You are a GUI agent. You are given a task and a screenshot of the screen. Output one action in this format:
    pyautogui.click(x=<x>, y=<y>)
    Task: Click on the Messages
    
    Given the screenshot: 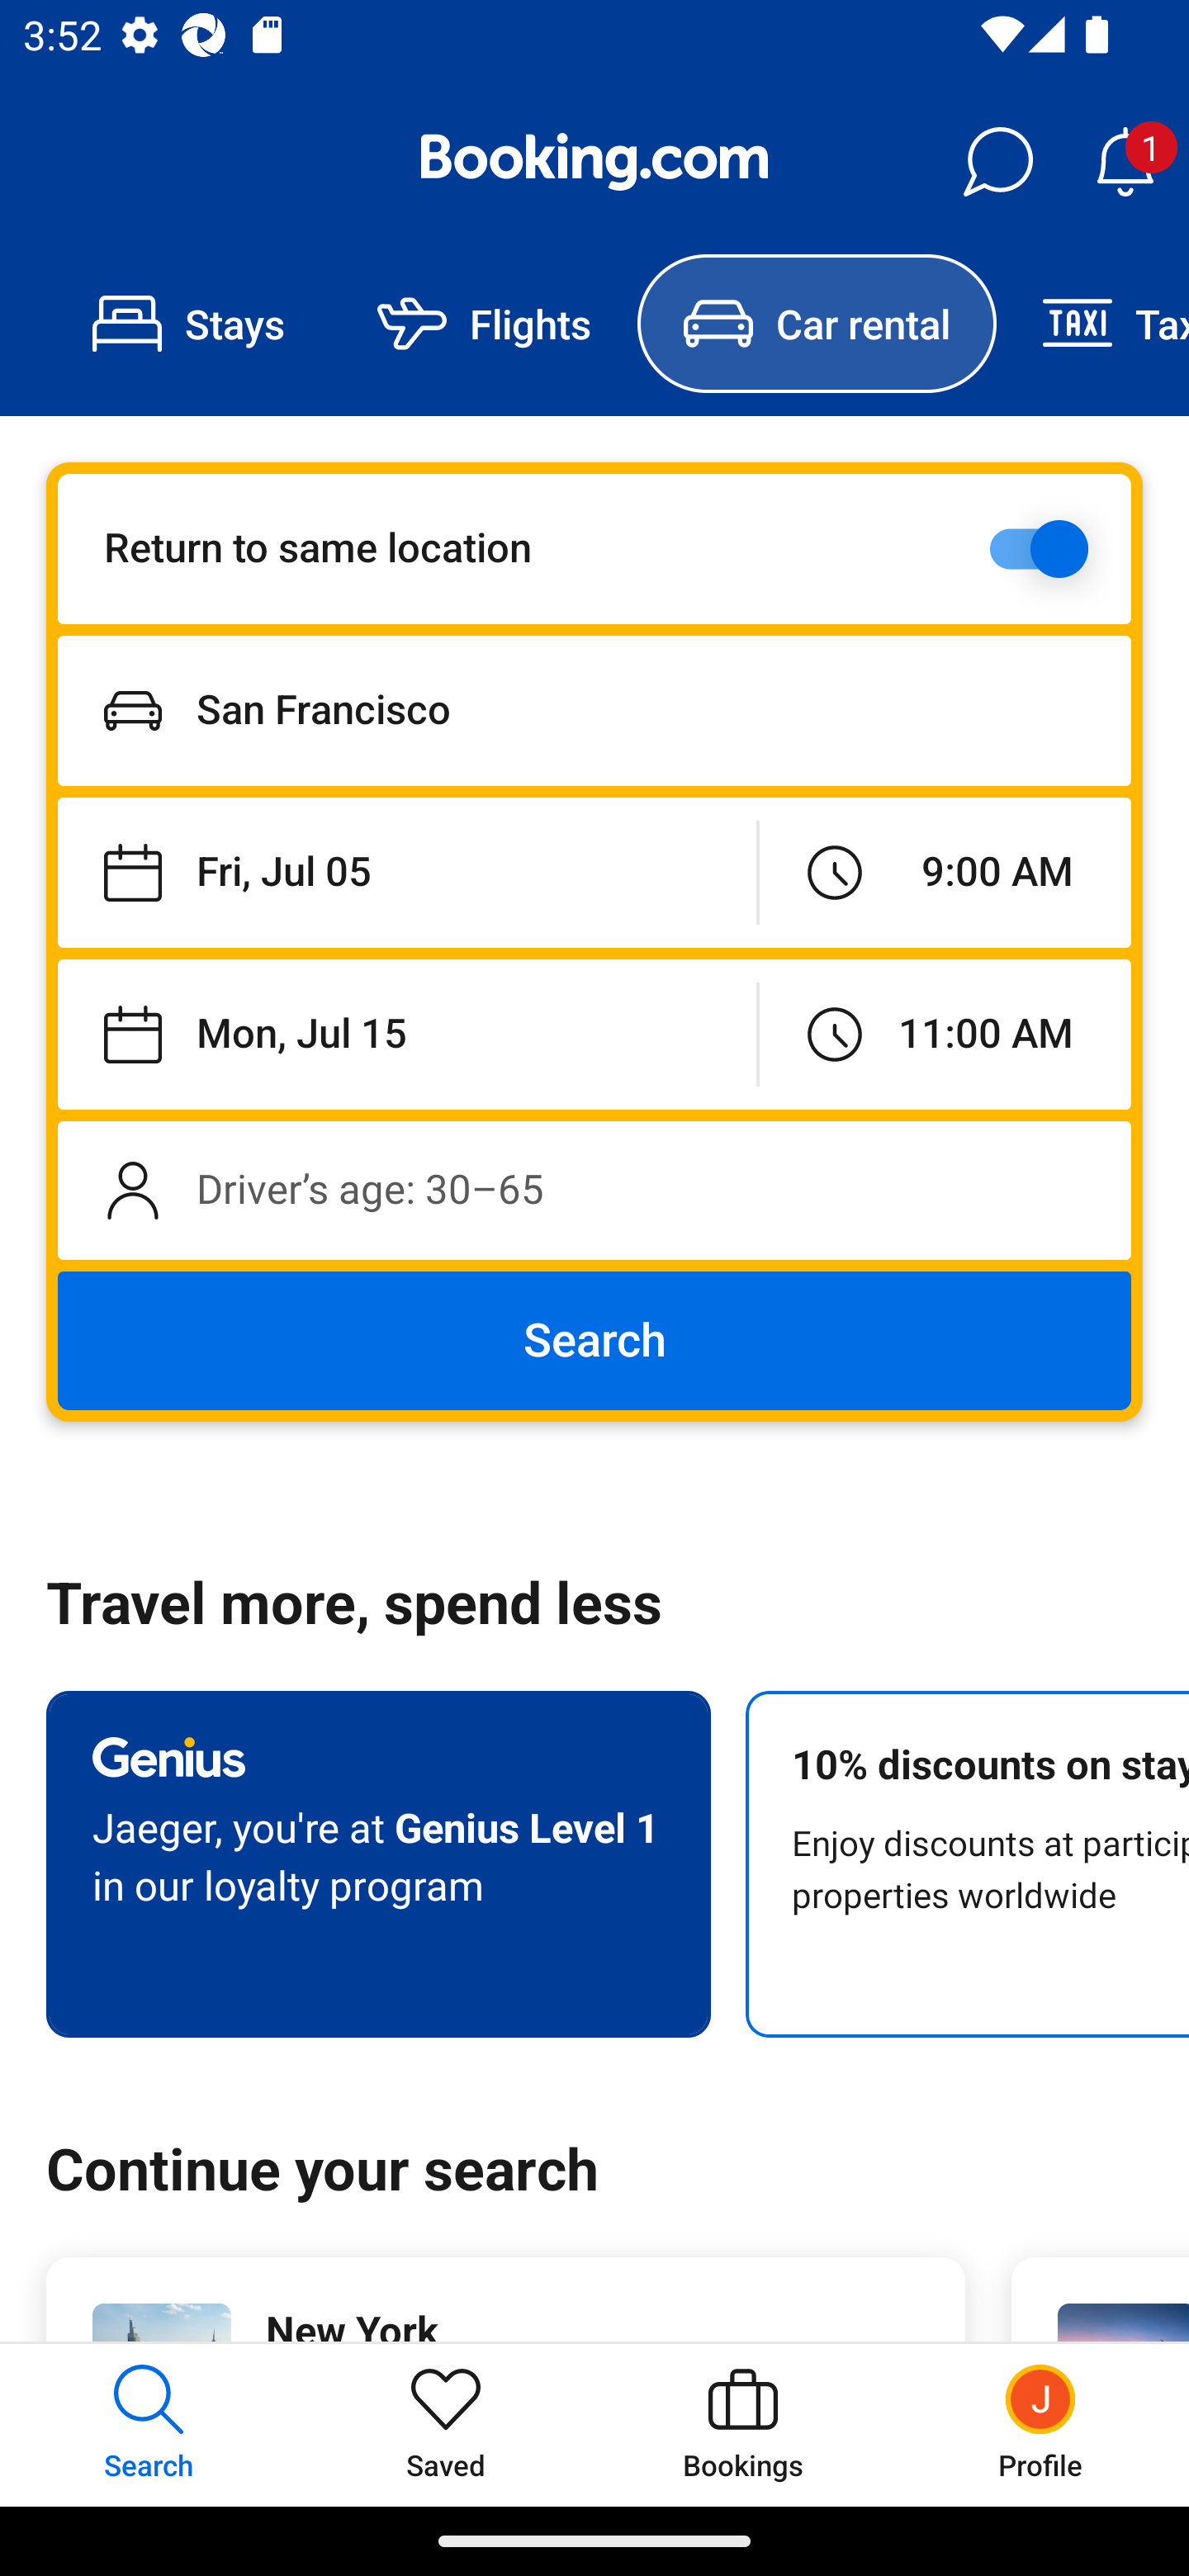 What is the action you would take?
    pyautogui.click(x=997, y=162)
    